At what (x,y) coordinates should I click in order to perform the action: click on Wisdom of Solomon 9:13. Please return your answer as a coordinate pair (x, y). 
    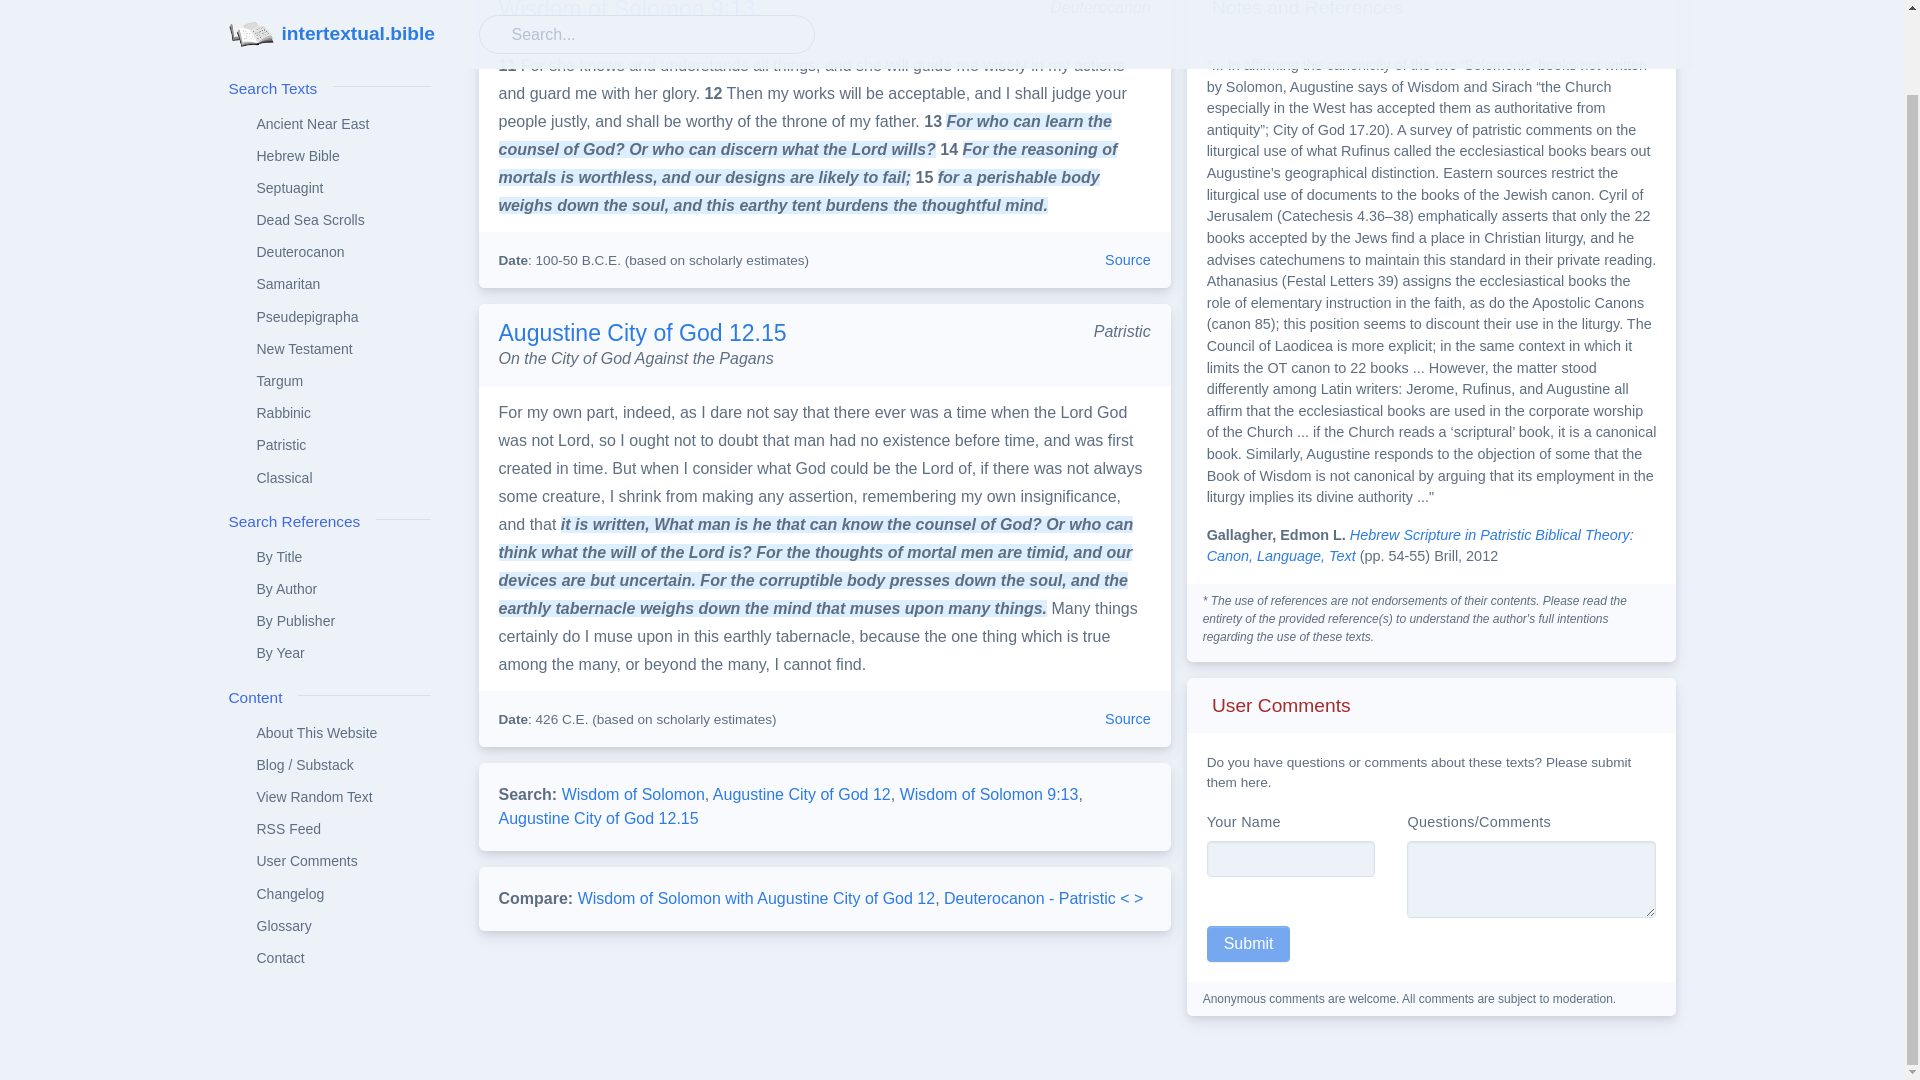
    Looking at the image, I should click on (990, 794).